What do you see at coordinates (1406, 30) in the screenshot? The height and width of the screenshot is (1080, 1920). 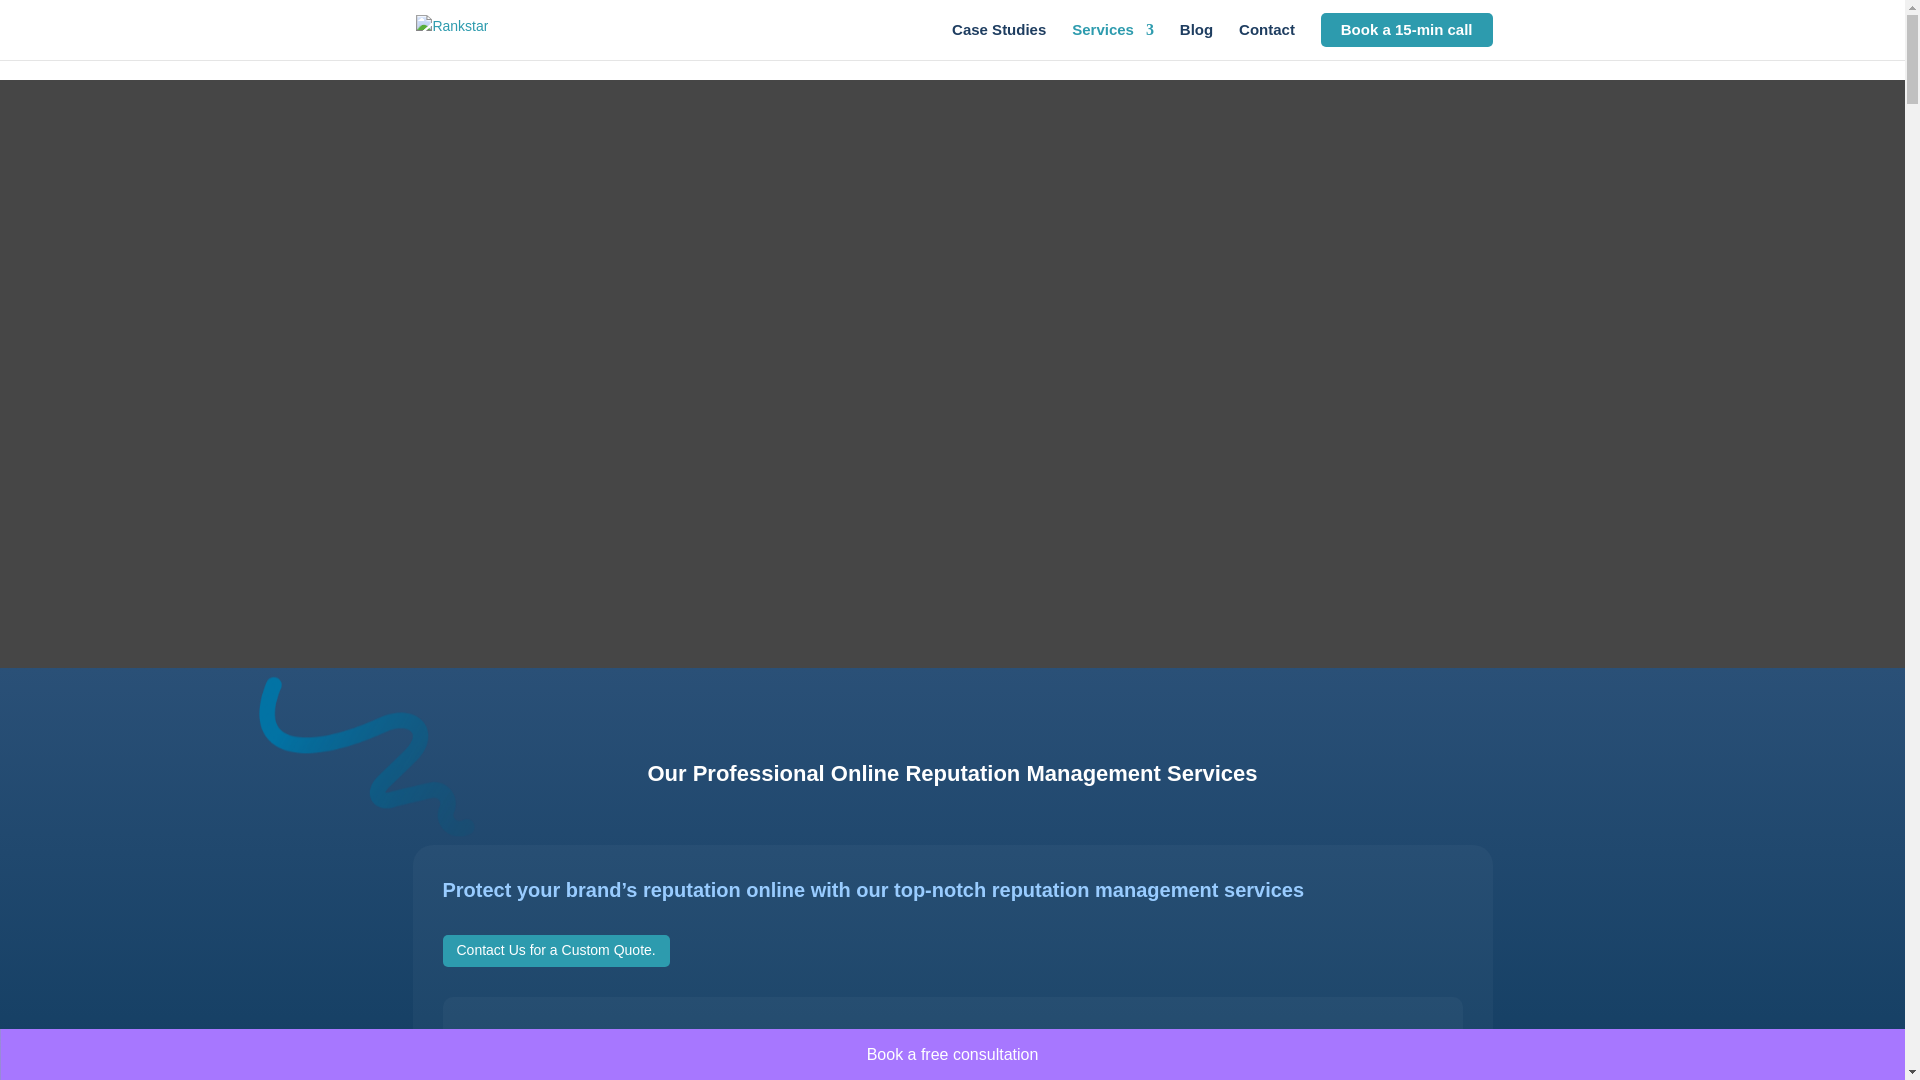 I see `Book a 15-min call` at bounding box center [1406, 30].